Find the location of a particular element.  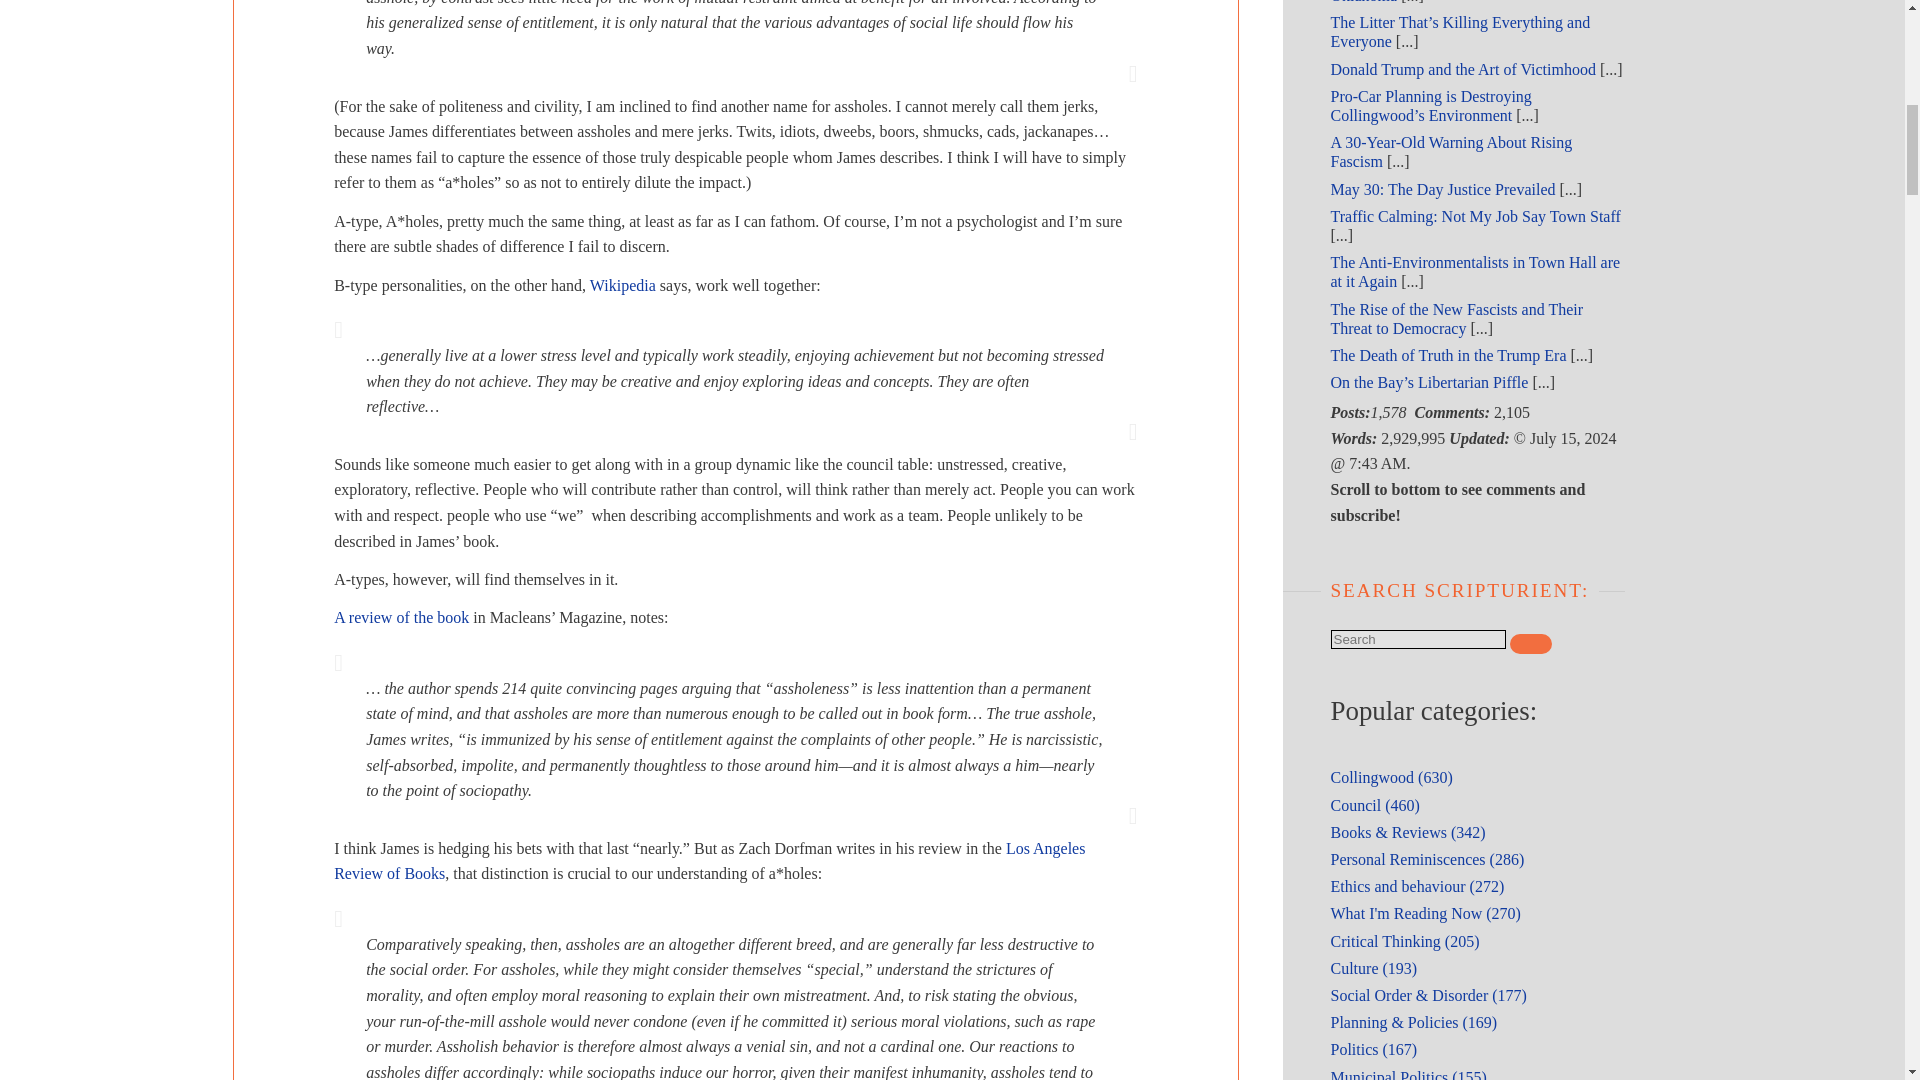

A 30-Year-Old Warning About Rising Fascism is located at coordinates (1451, 151).